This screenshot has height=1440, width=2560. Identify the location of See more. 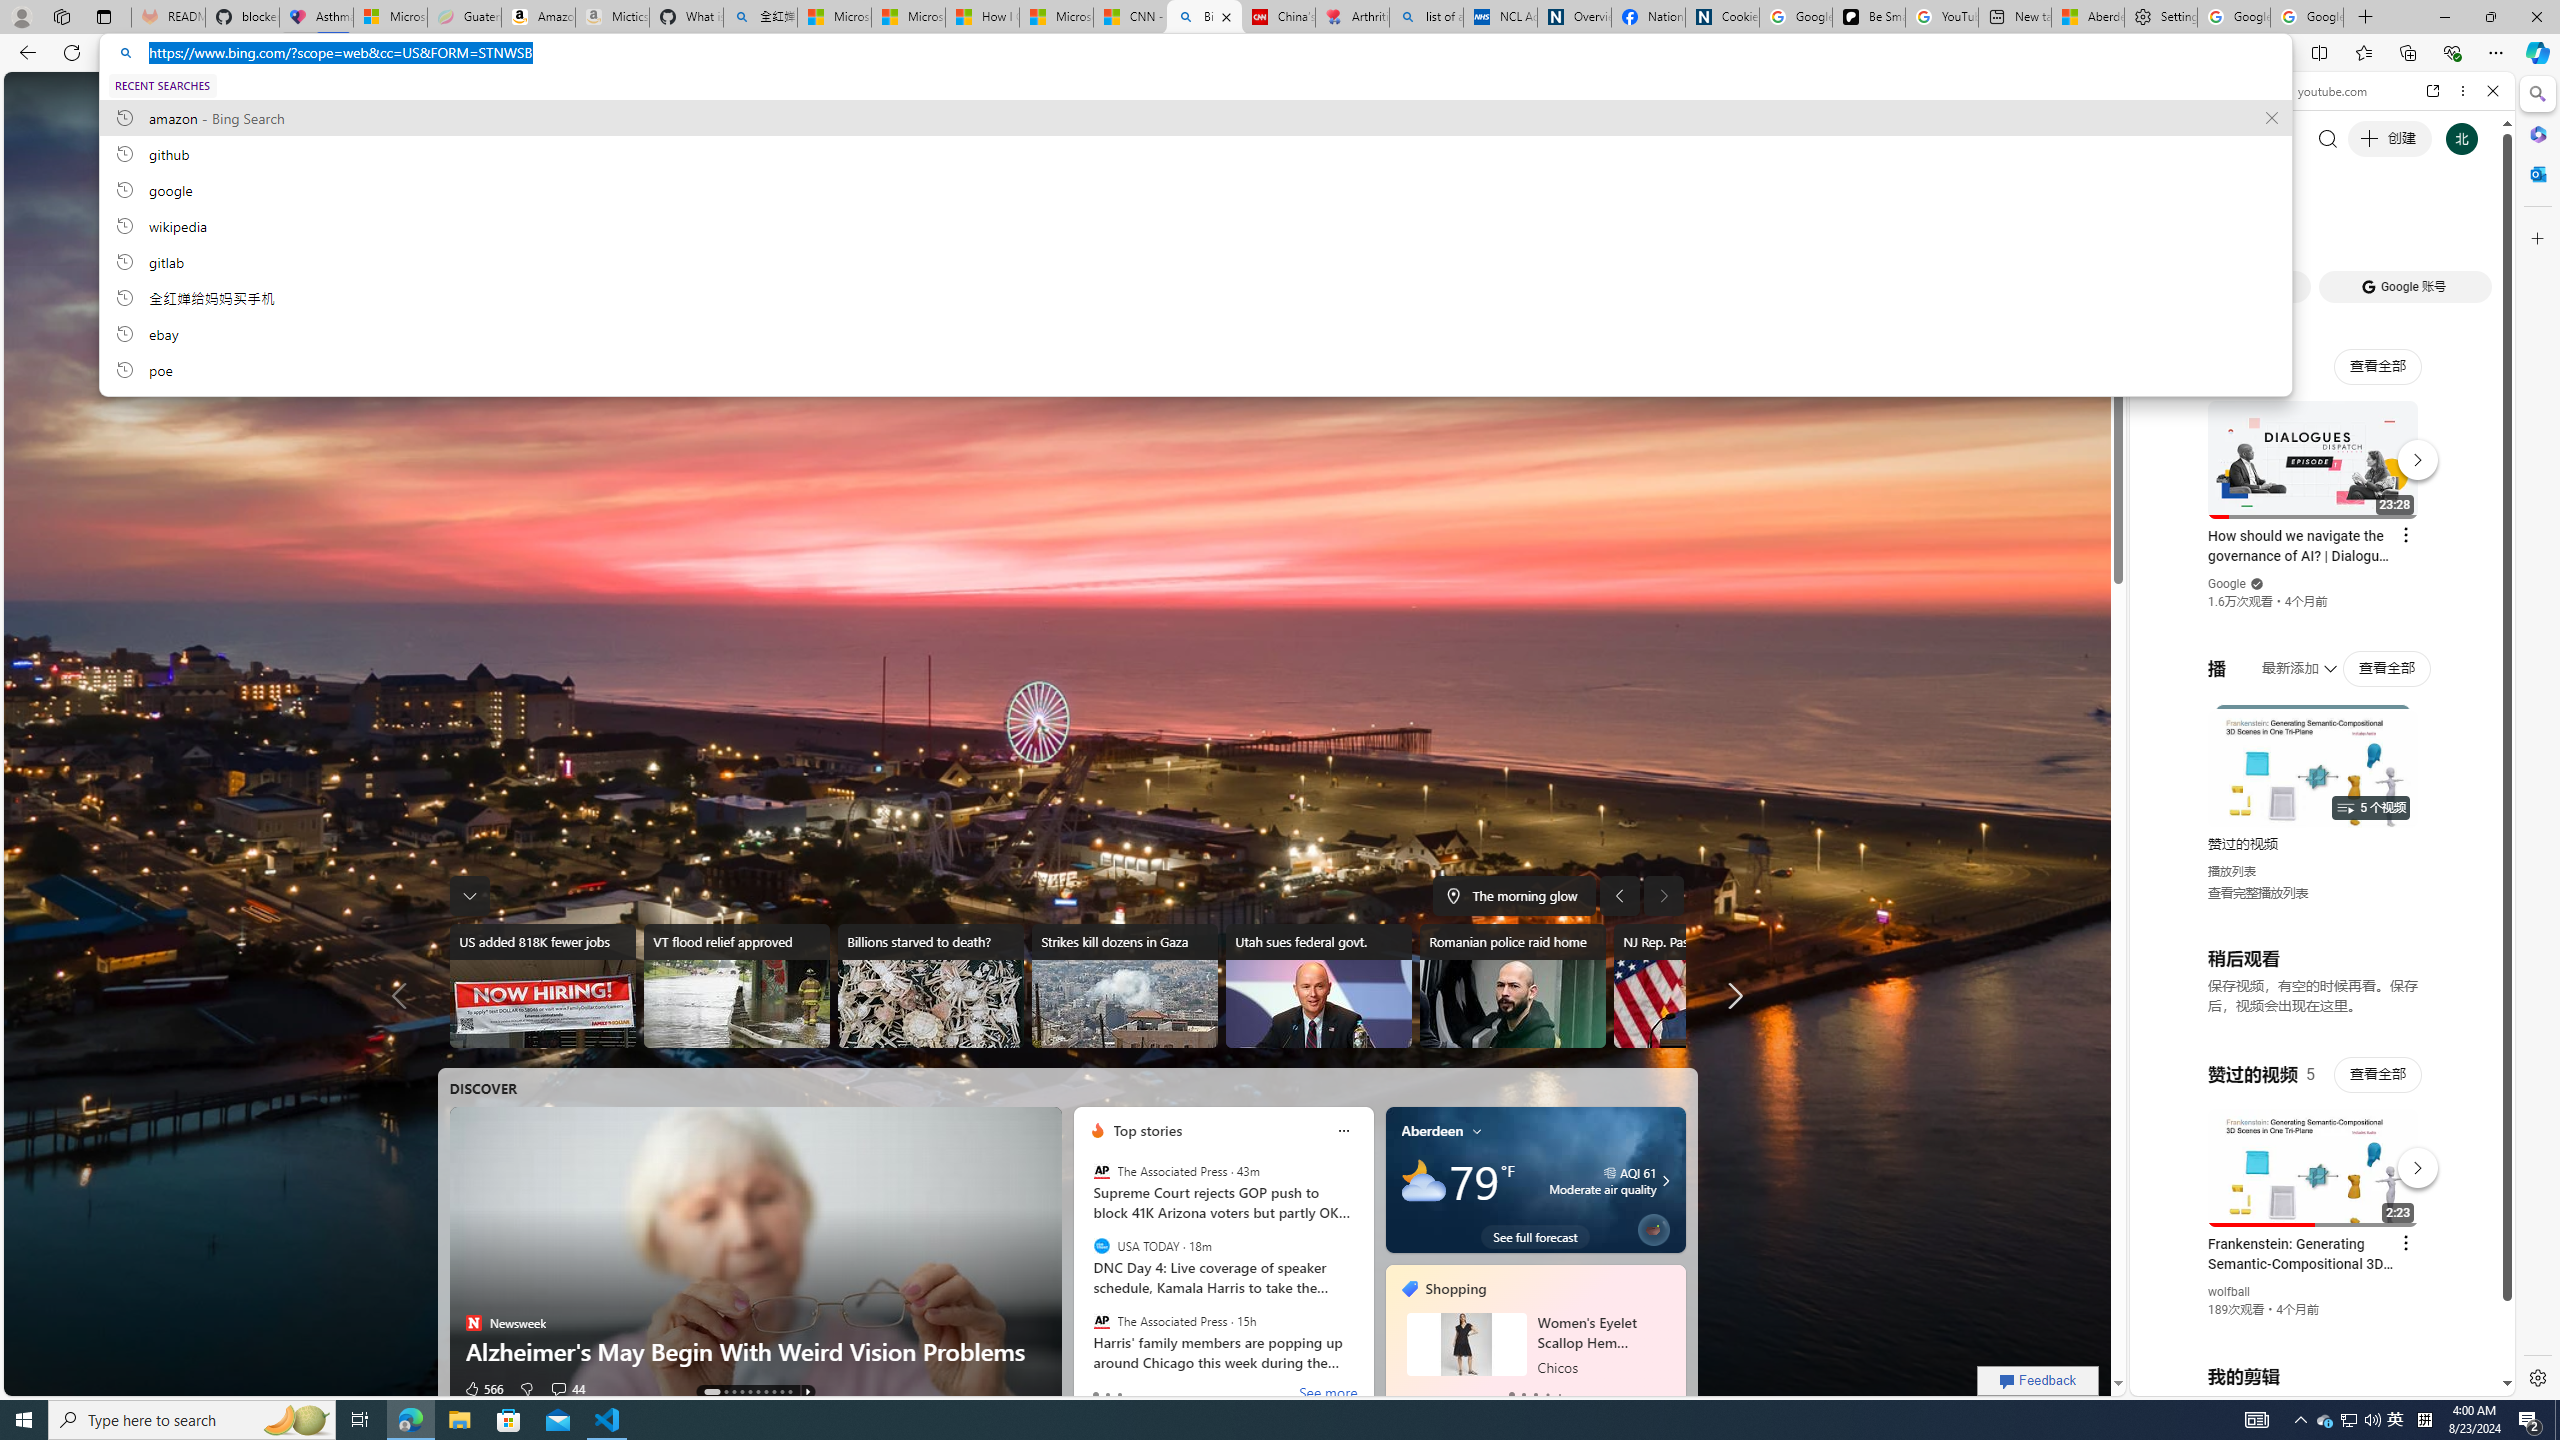
(1326, 1394).